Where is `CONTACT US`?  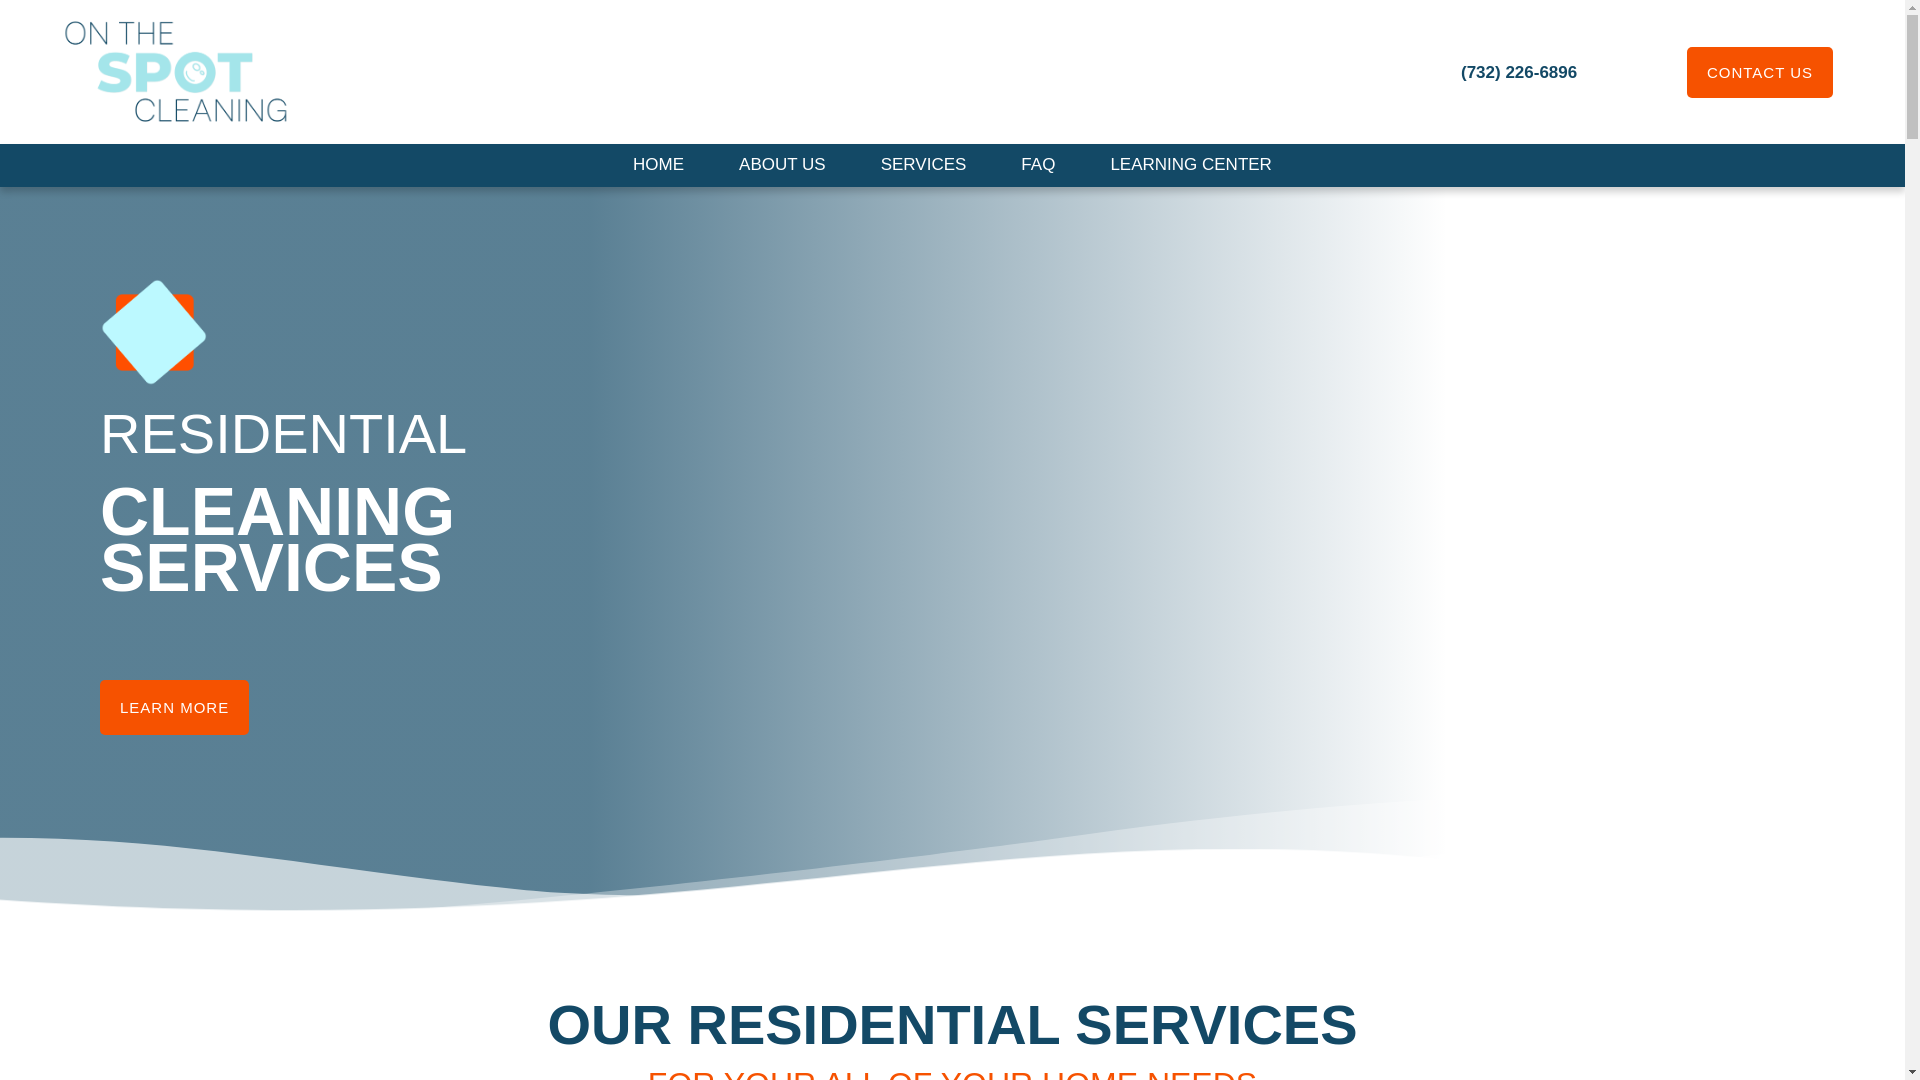
CONTACT US is located at coordinates (1760, 72).